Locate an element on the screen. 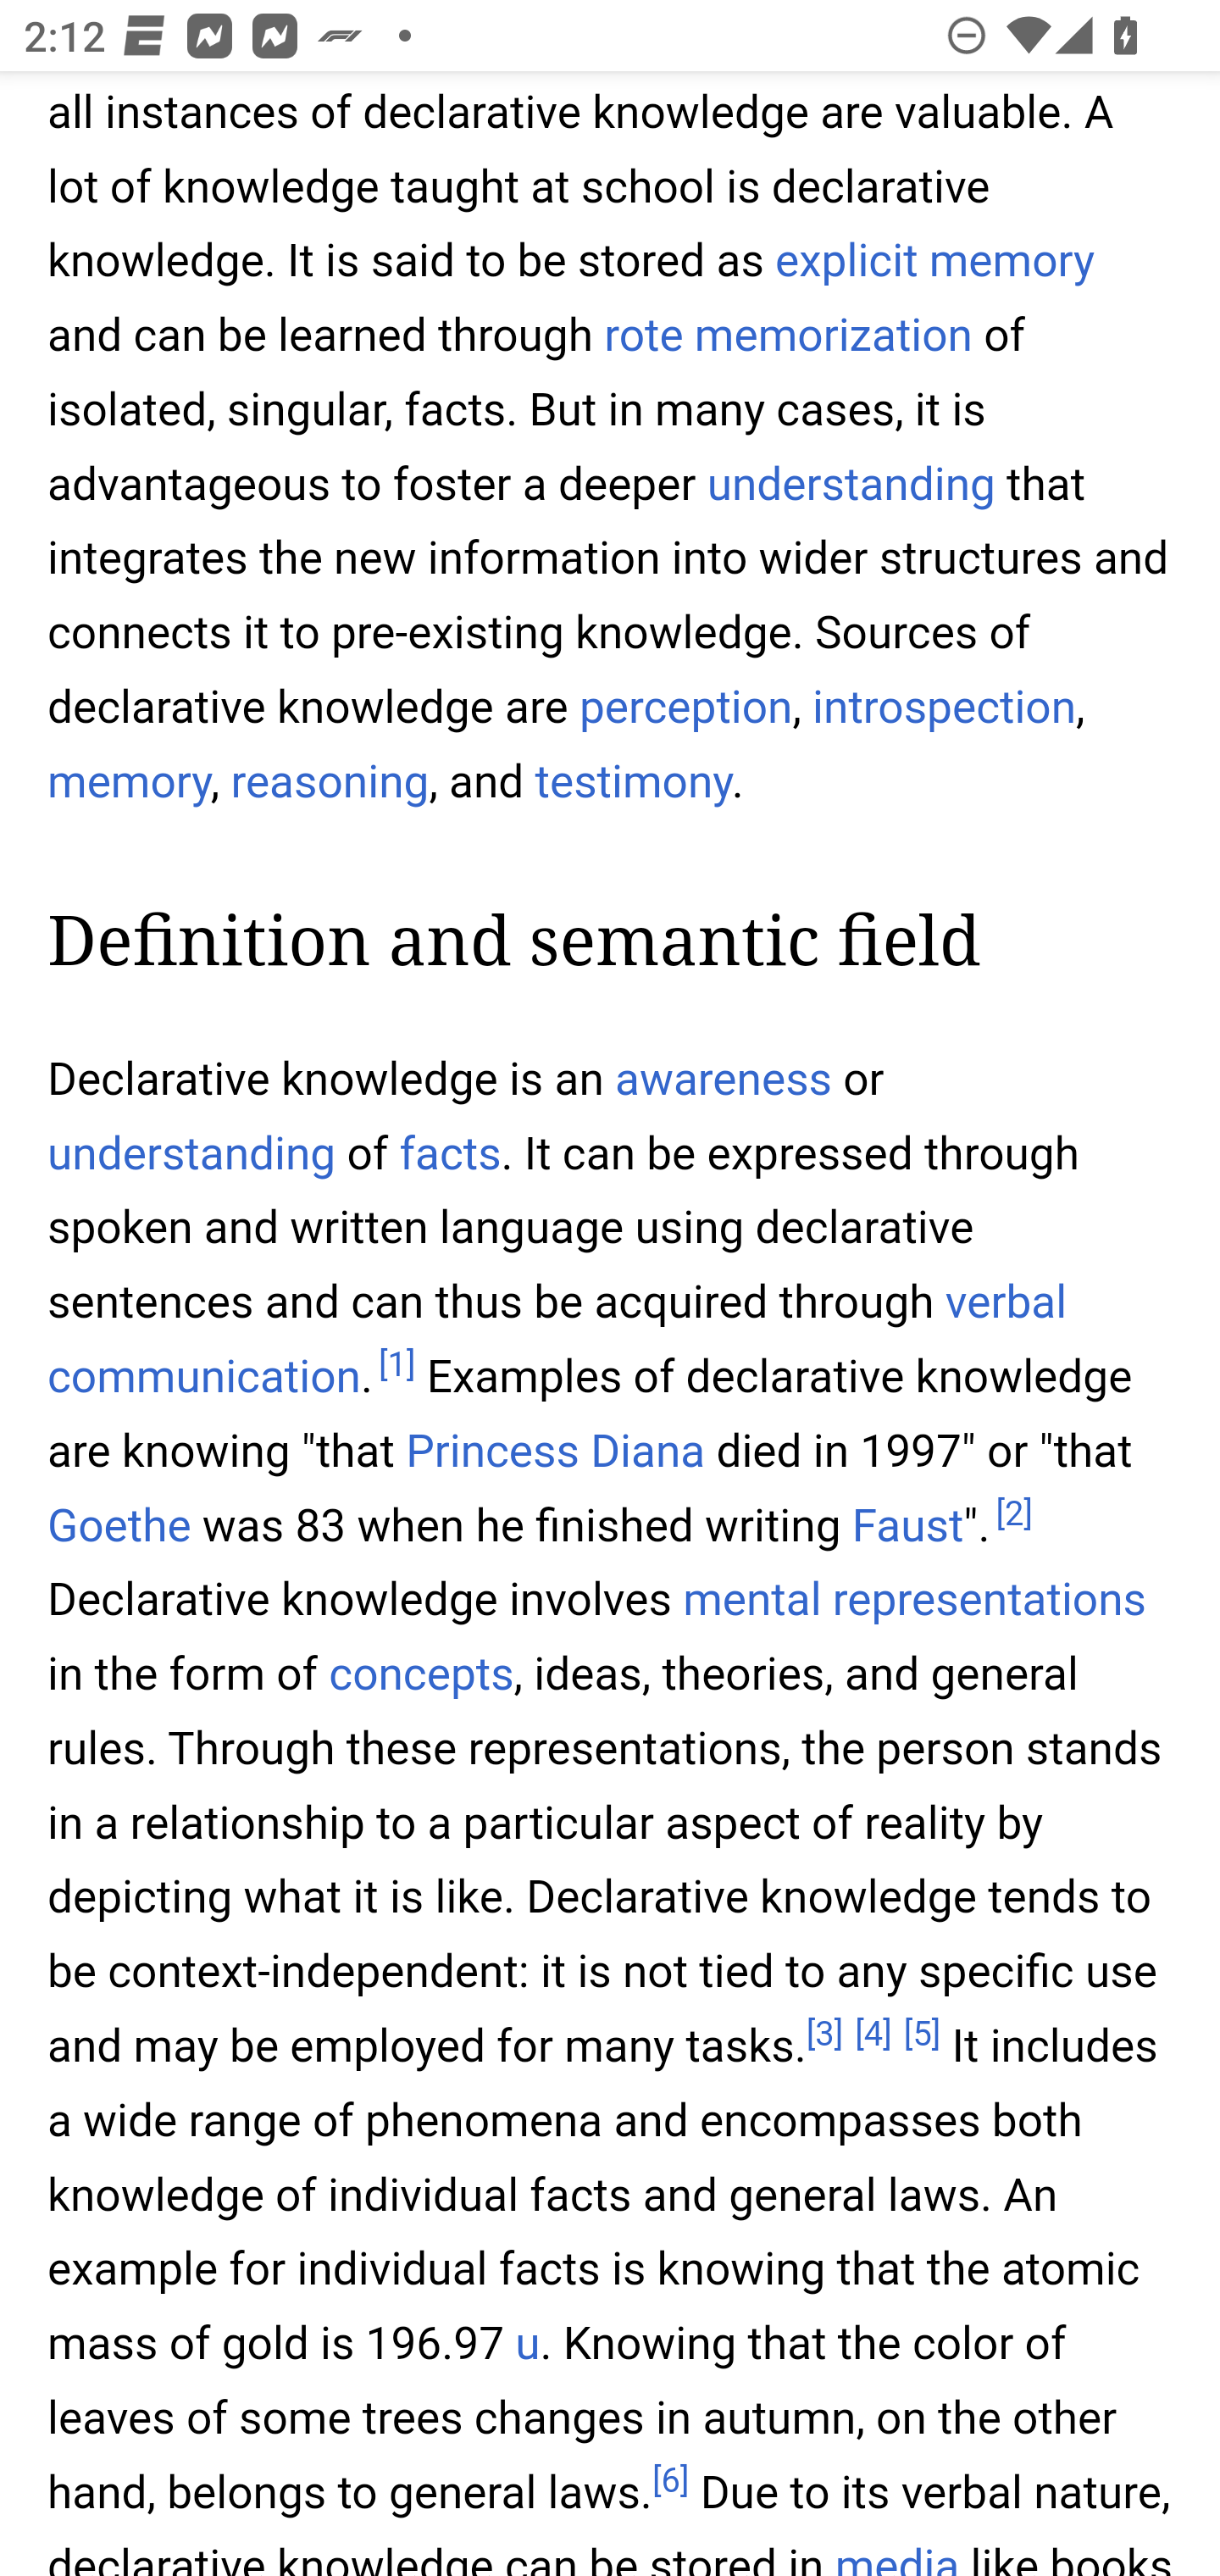 The width and height of the screenshot is (1220, 2576). [] [ 5 ] is located at coordinates (922, 2037).